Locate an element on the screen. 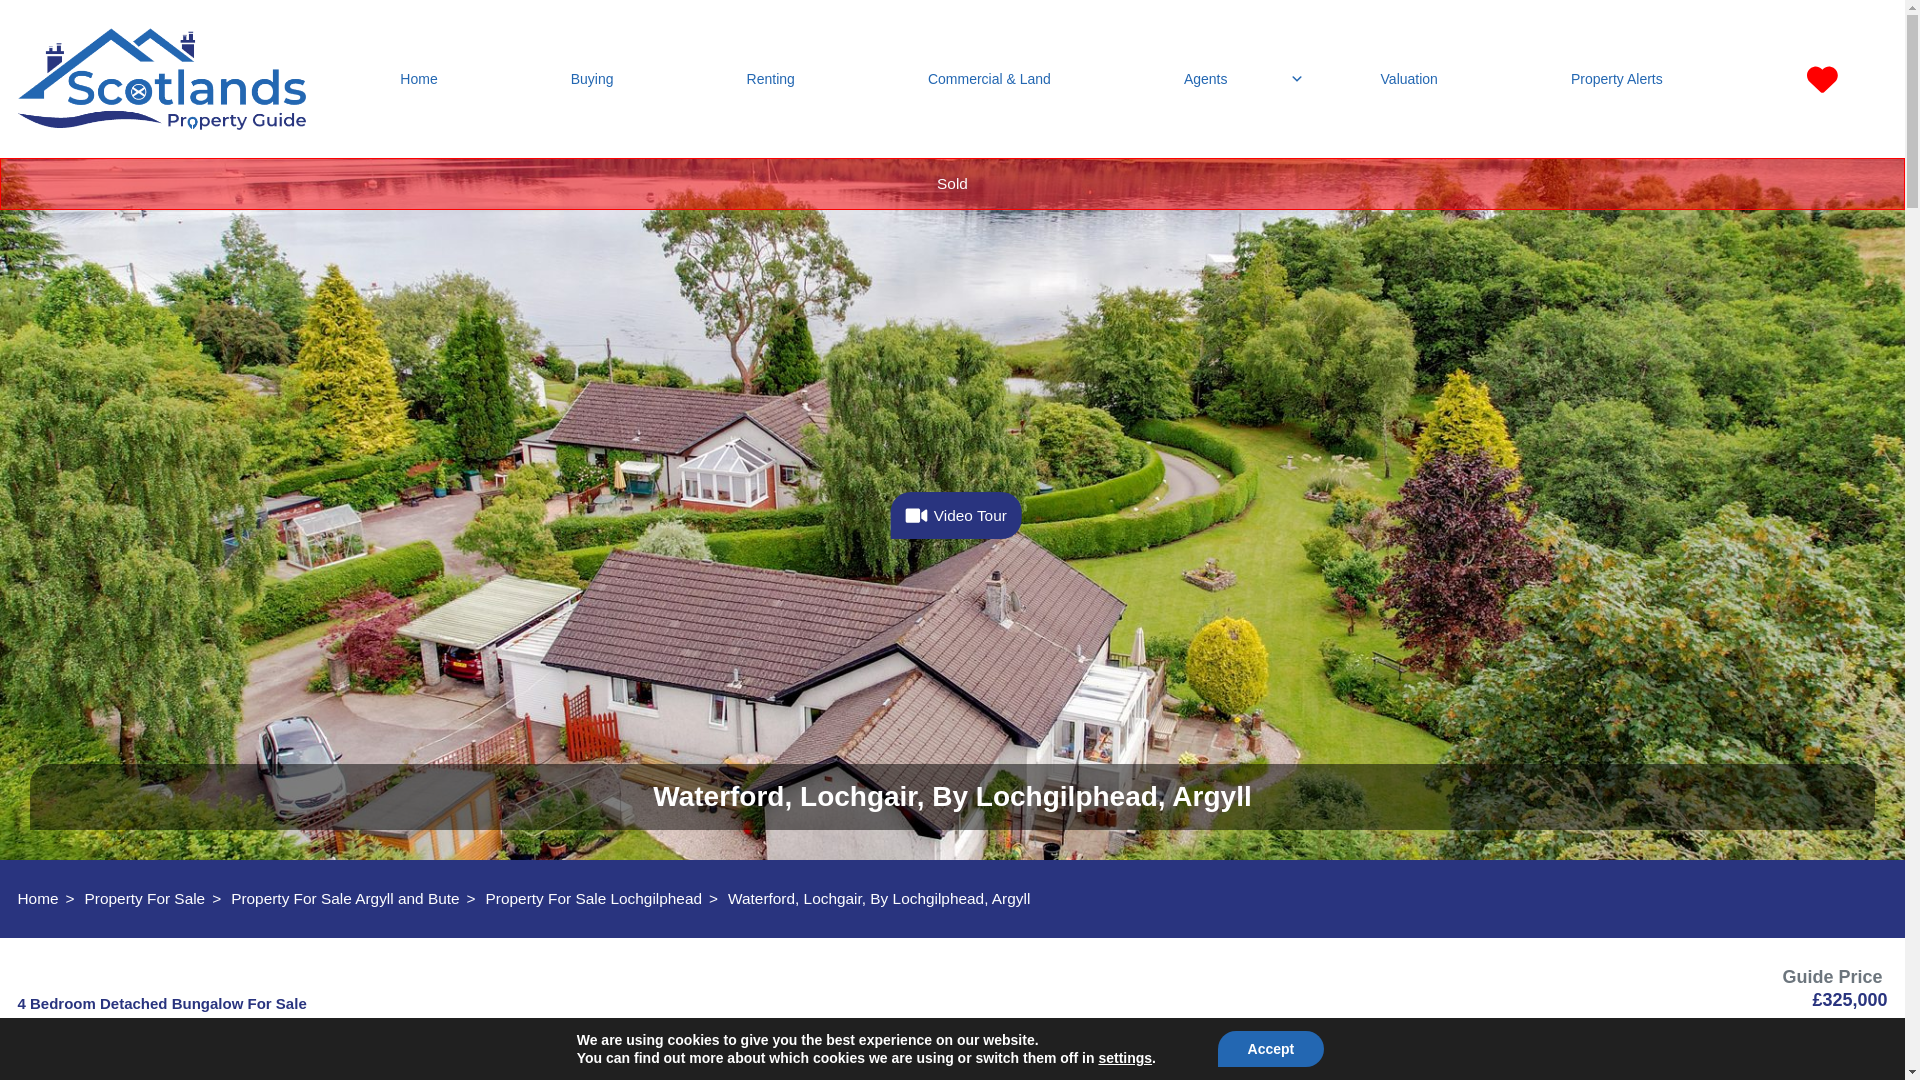 The height and width of the screenshot is (1080, 1920). Renting is located at coordinates (770, 79).